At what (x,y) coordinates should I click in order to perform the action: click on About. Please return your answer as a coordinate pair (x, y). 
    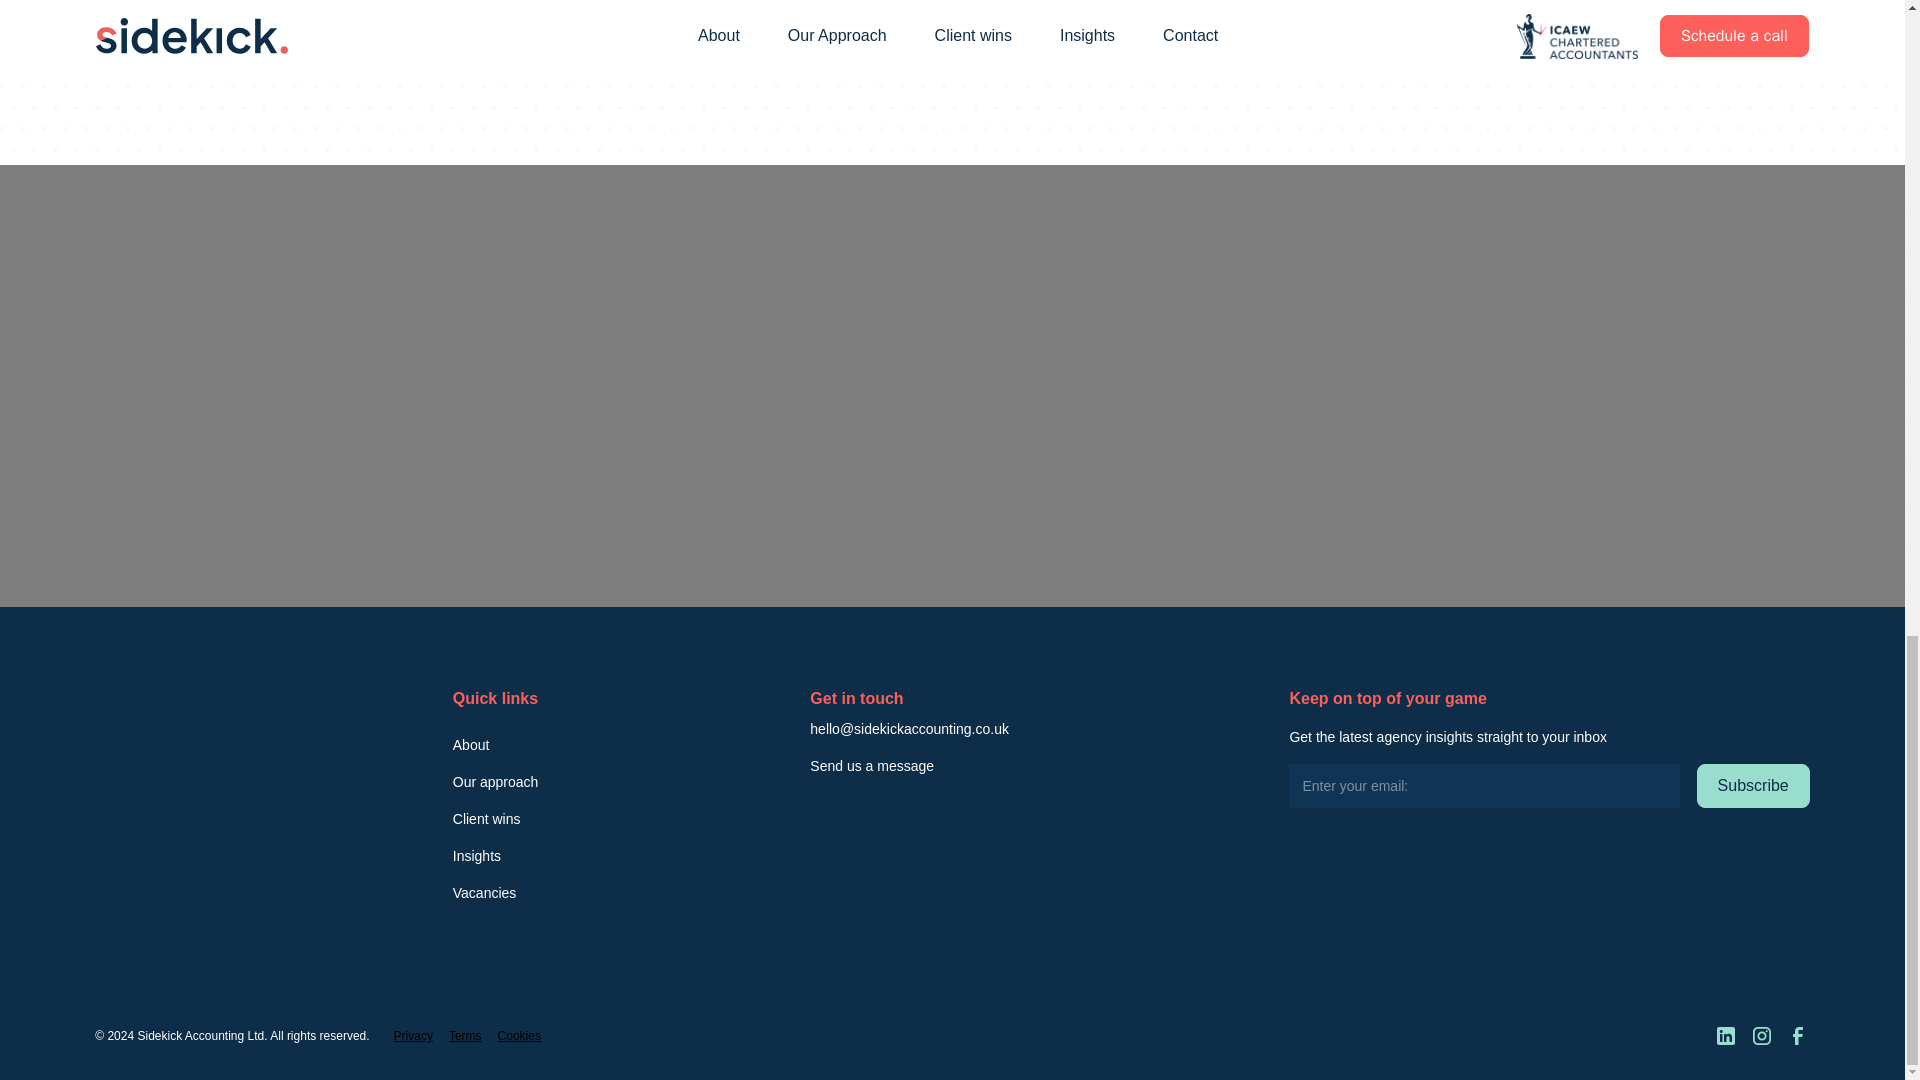
    Looking at the image, I should click on (471, 744).